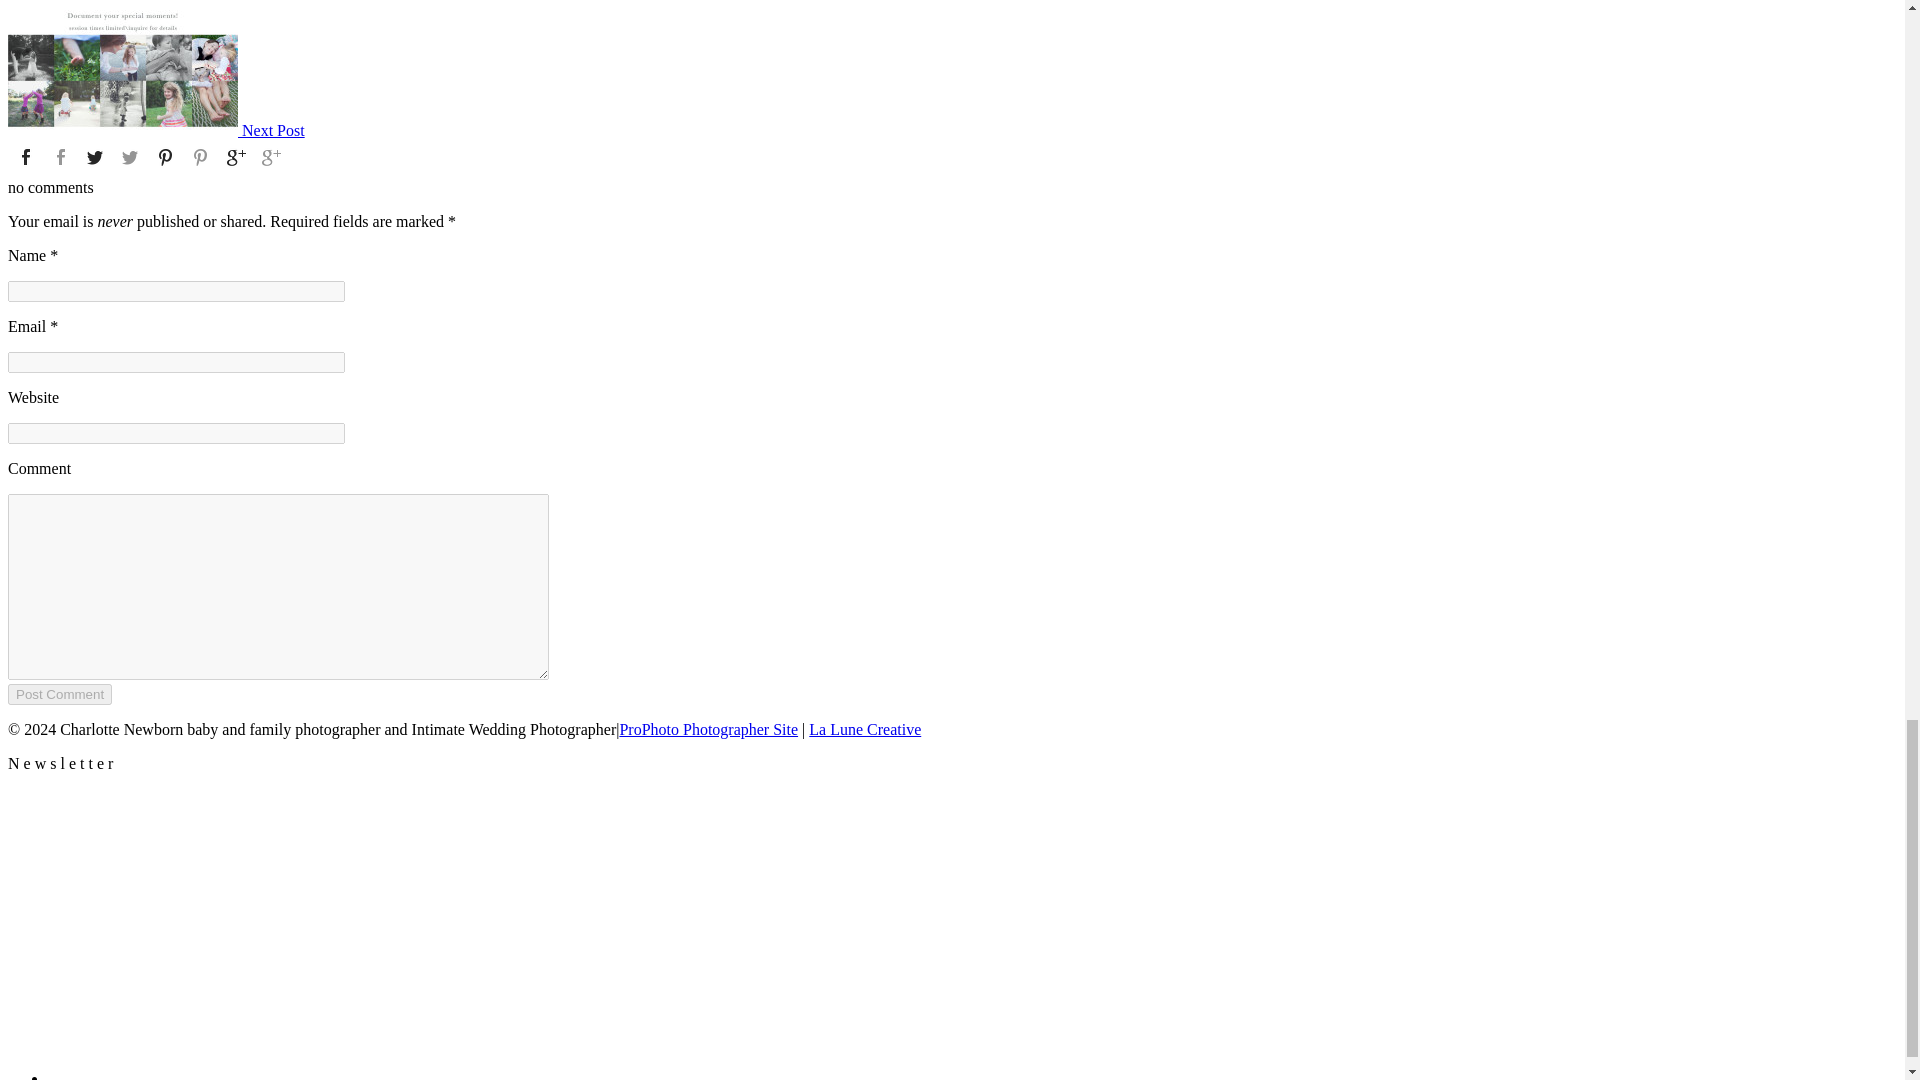 The image size is (1920, 1080). Describe the element at coordinates (50, 187) in the screenshot. I see `no comments` at that location.